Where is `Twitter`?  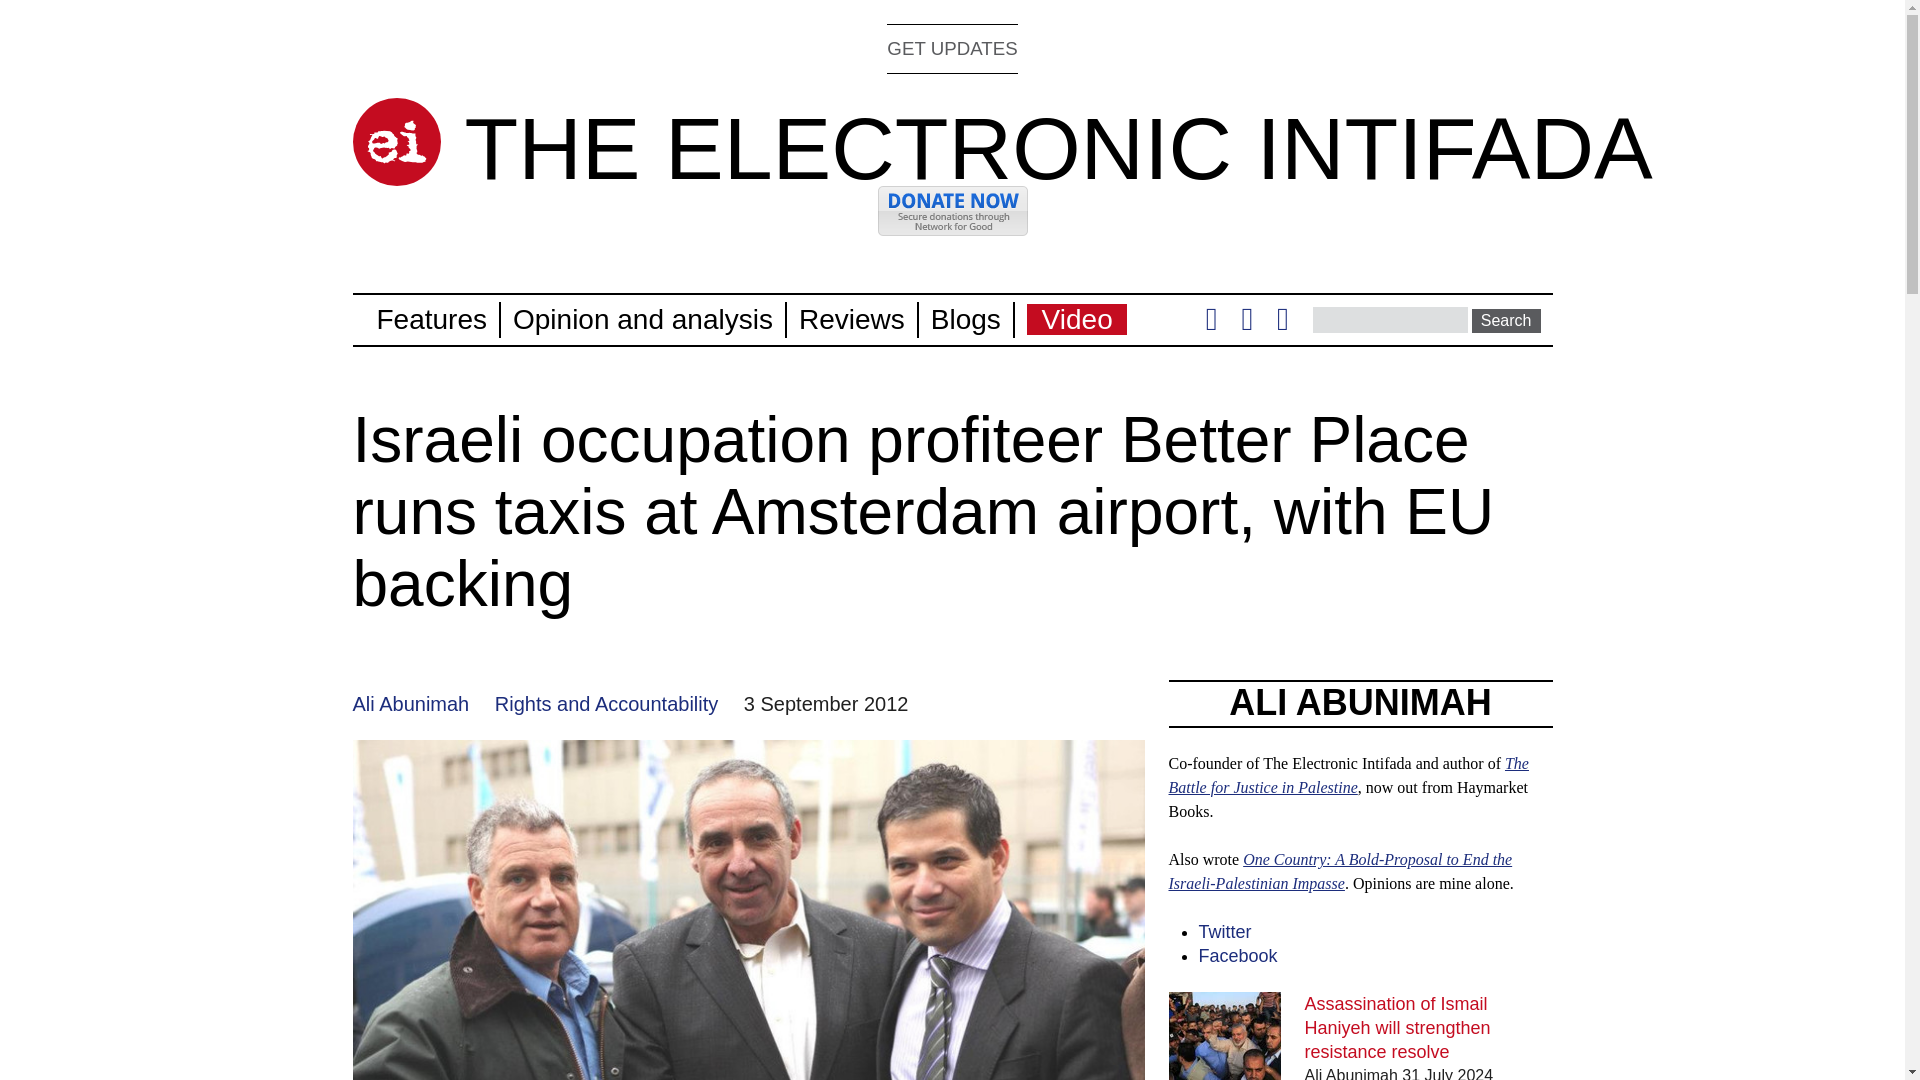
Twitter is located at coordinates (1211, 324).